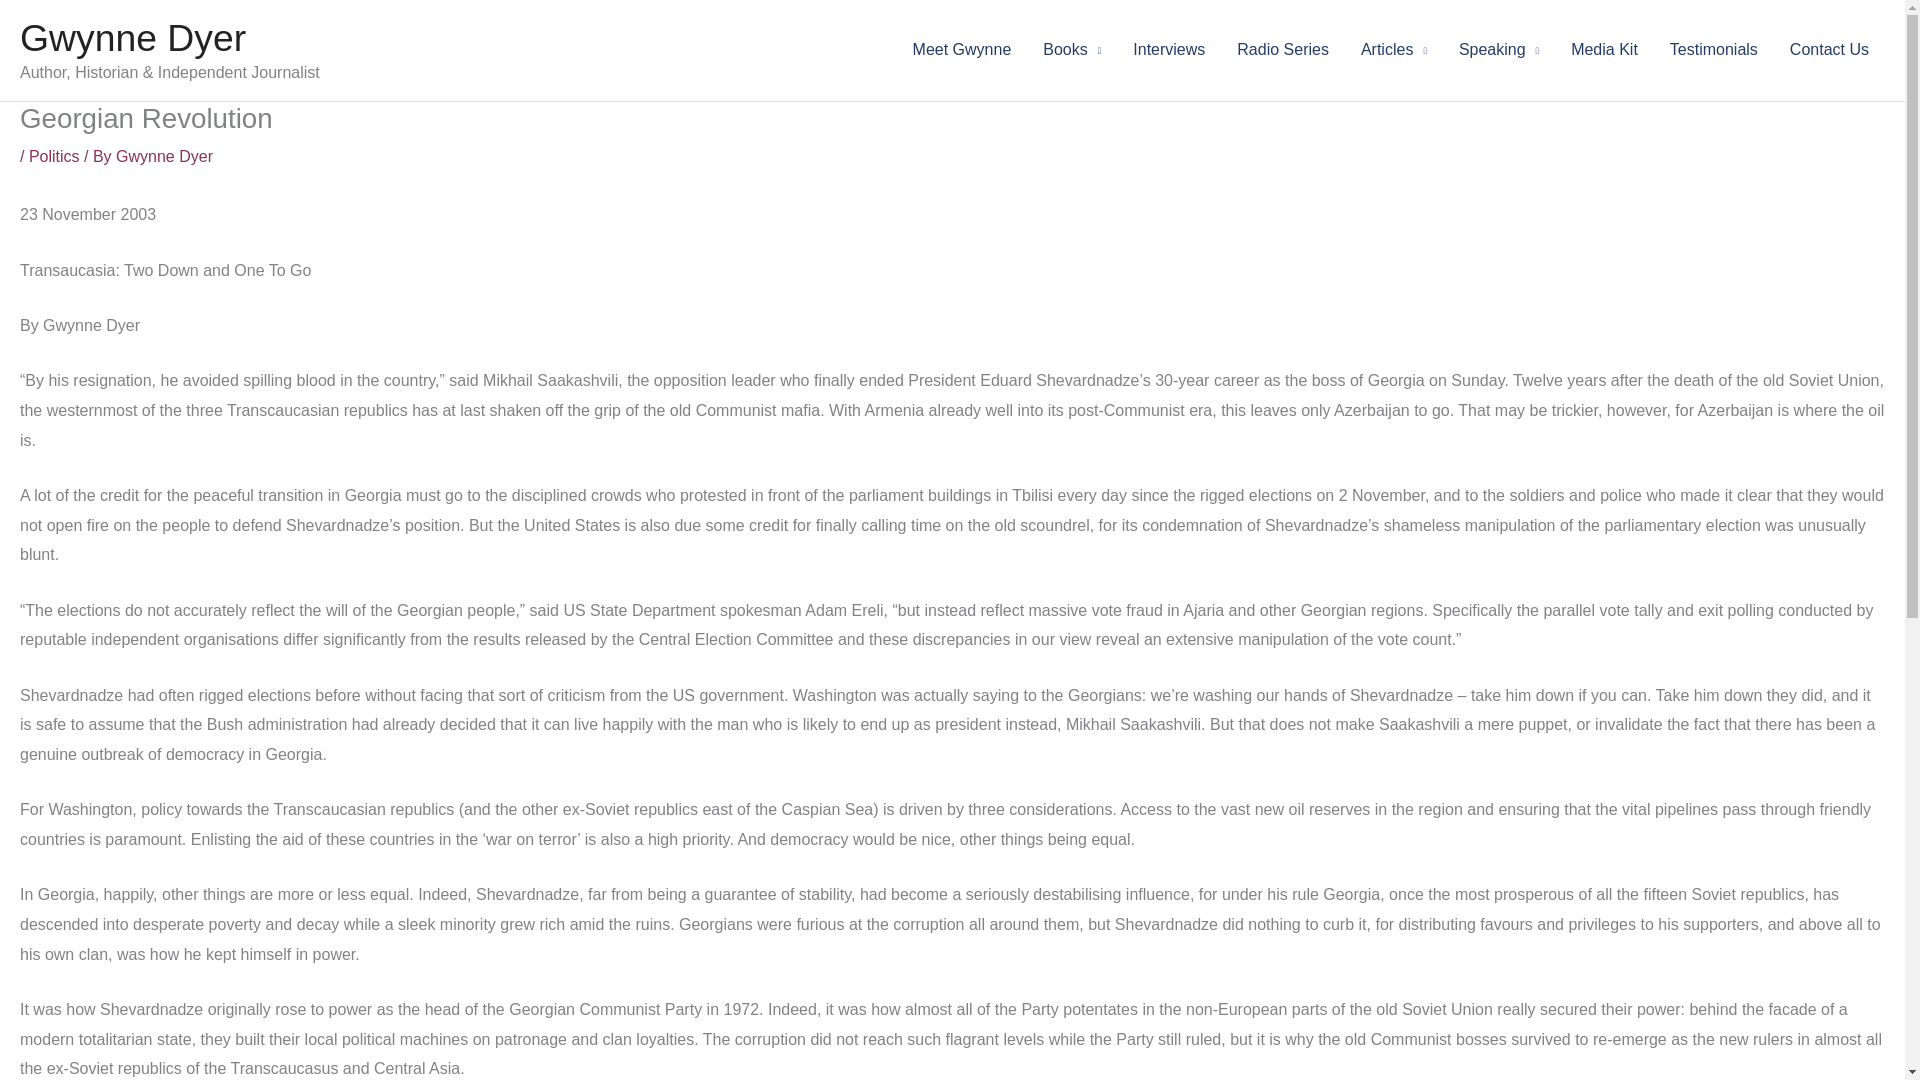 Image resolution: width=1920 pixels, height=1080 pixels. Describe the element at coordinates (1072, 50) in the screenshot. I see `Books` at that location.